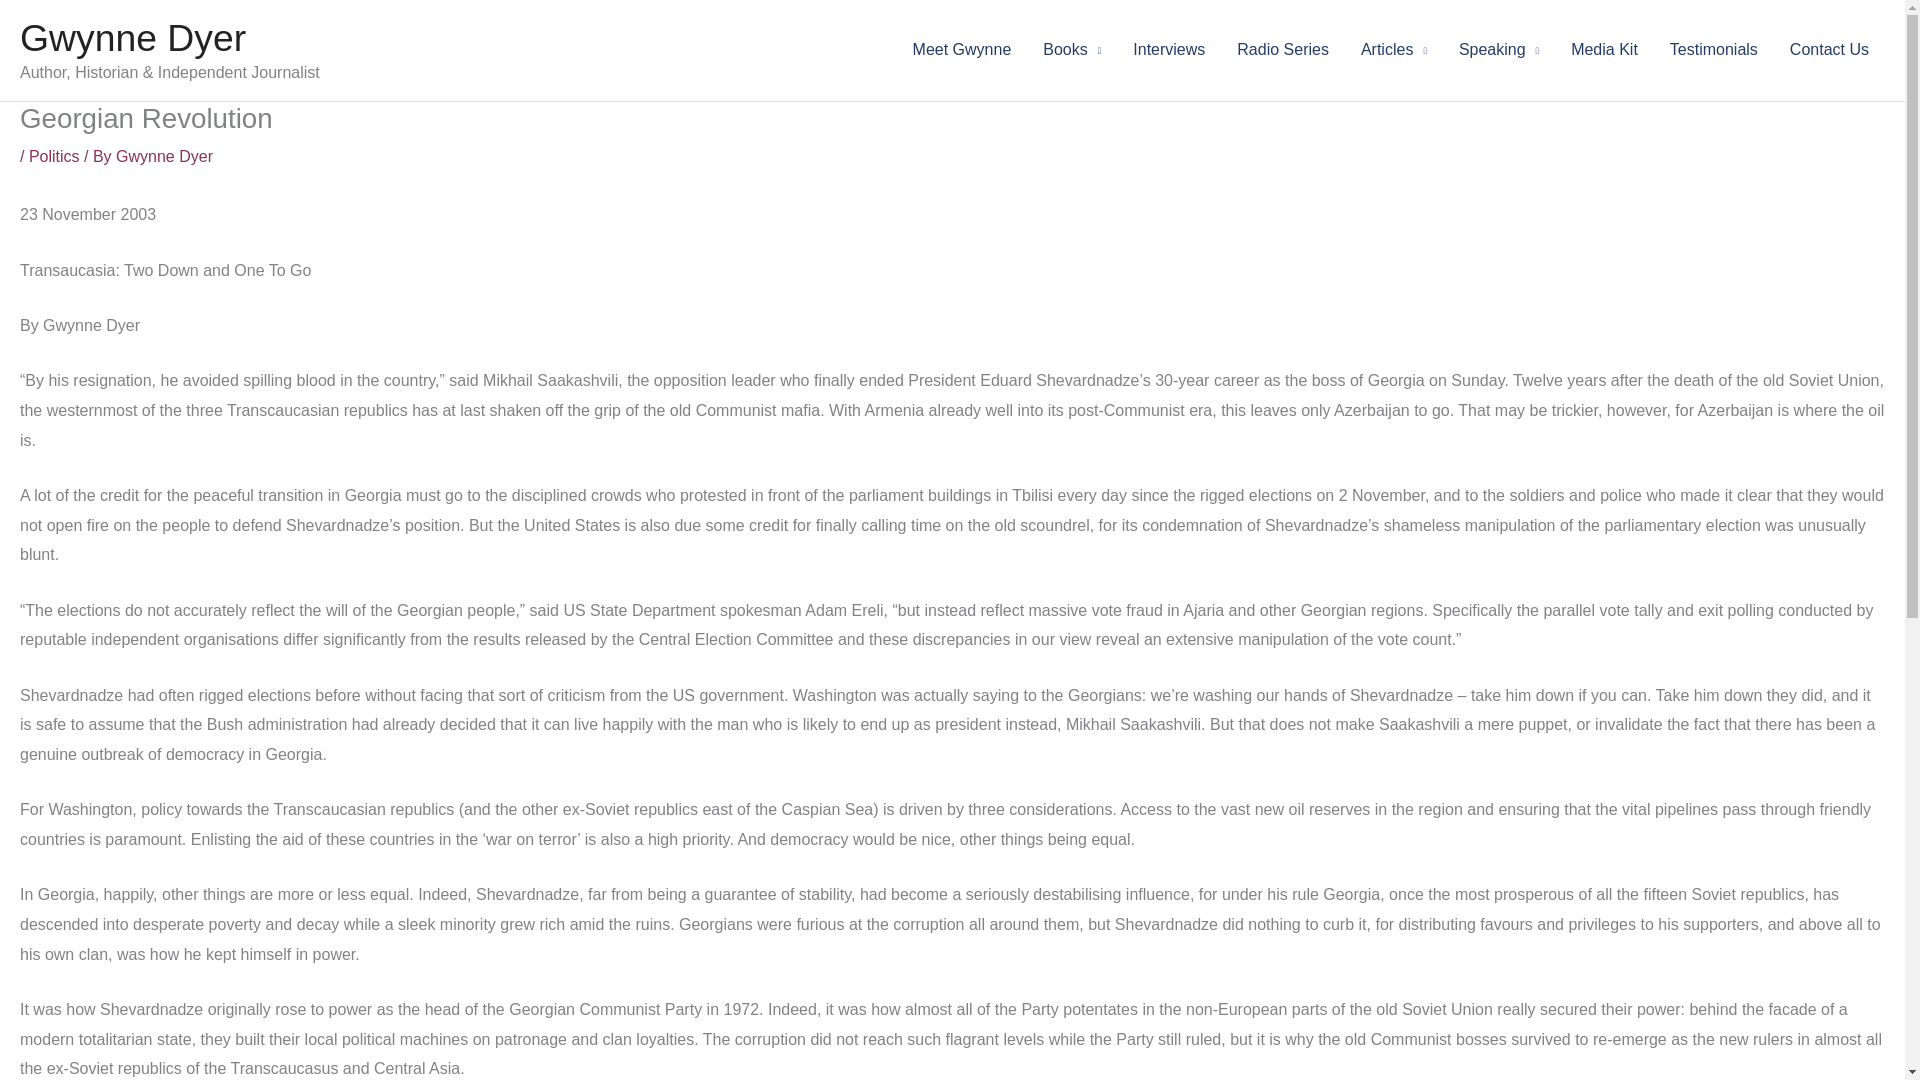 Image resolution: width=1920 pixels, height=1080 pixels. Describe the element at coordinates (1072, 50) in the screenshot. I see `Books` at that location.